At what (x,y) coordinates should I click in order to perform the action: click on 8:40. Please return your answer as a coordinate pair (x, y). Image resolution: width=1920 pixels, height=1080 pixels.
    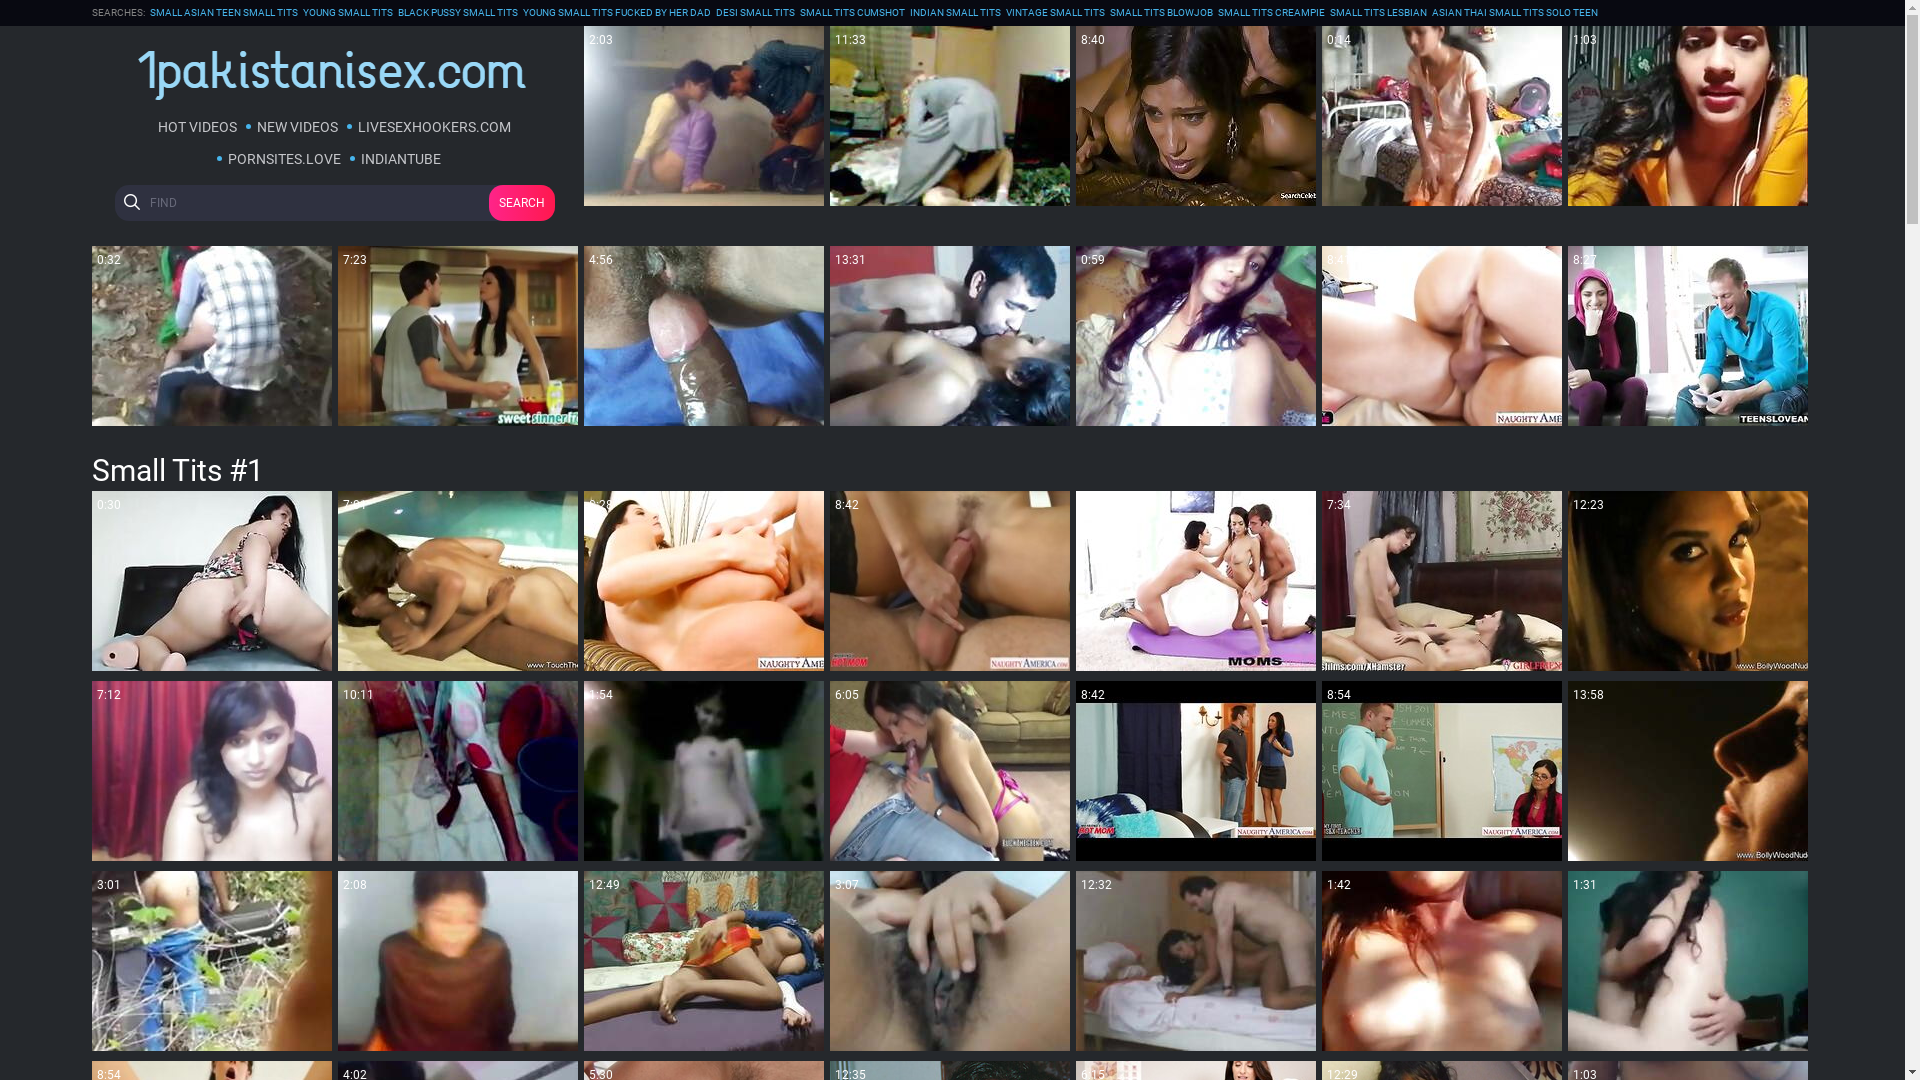
    Looking at the image, I should click on (1196, 116).